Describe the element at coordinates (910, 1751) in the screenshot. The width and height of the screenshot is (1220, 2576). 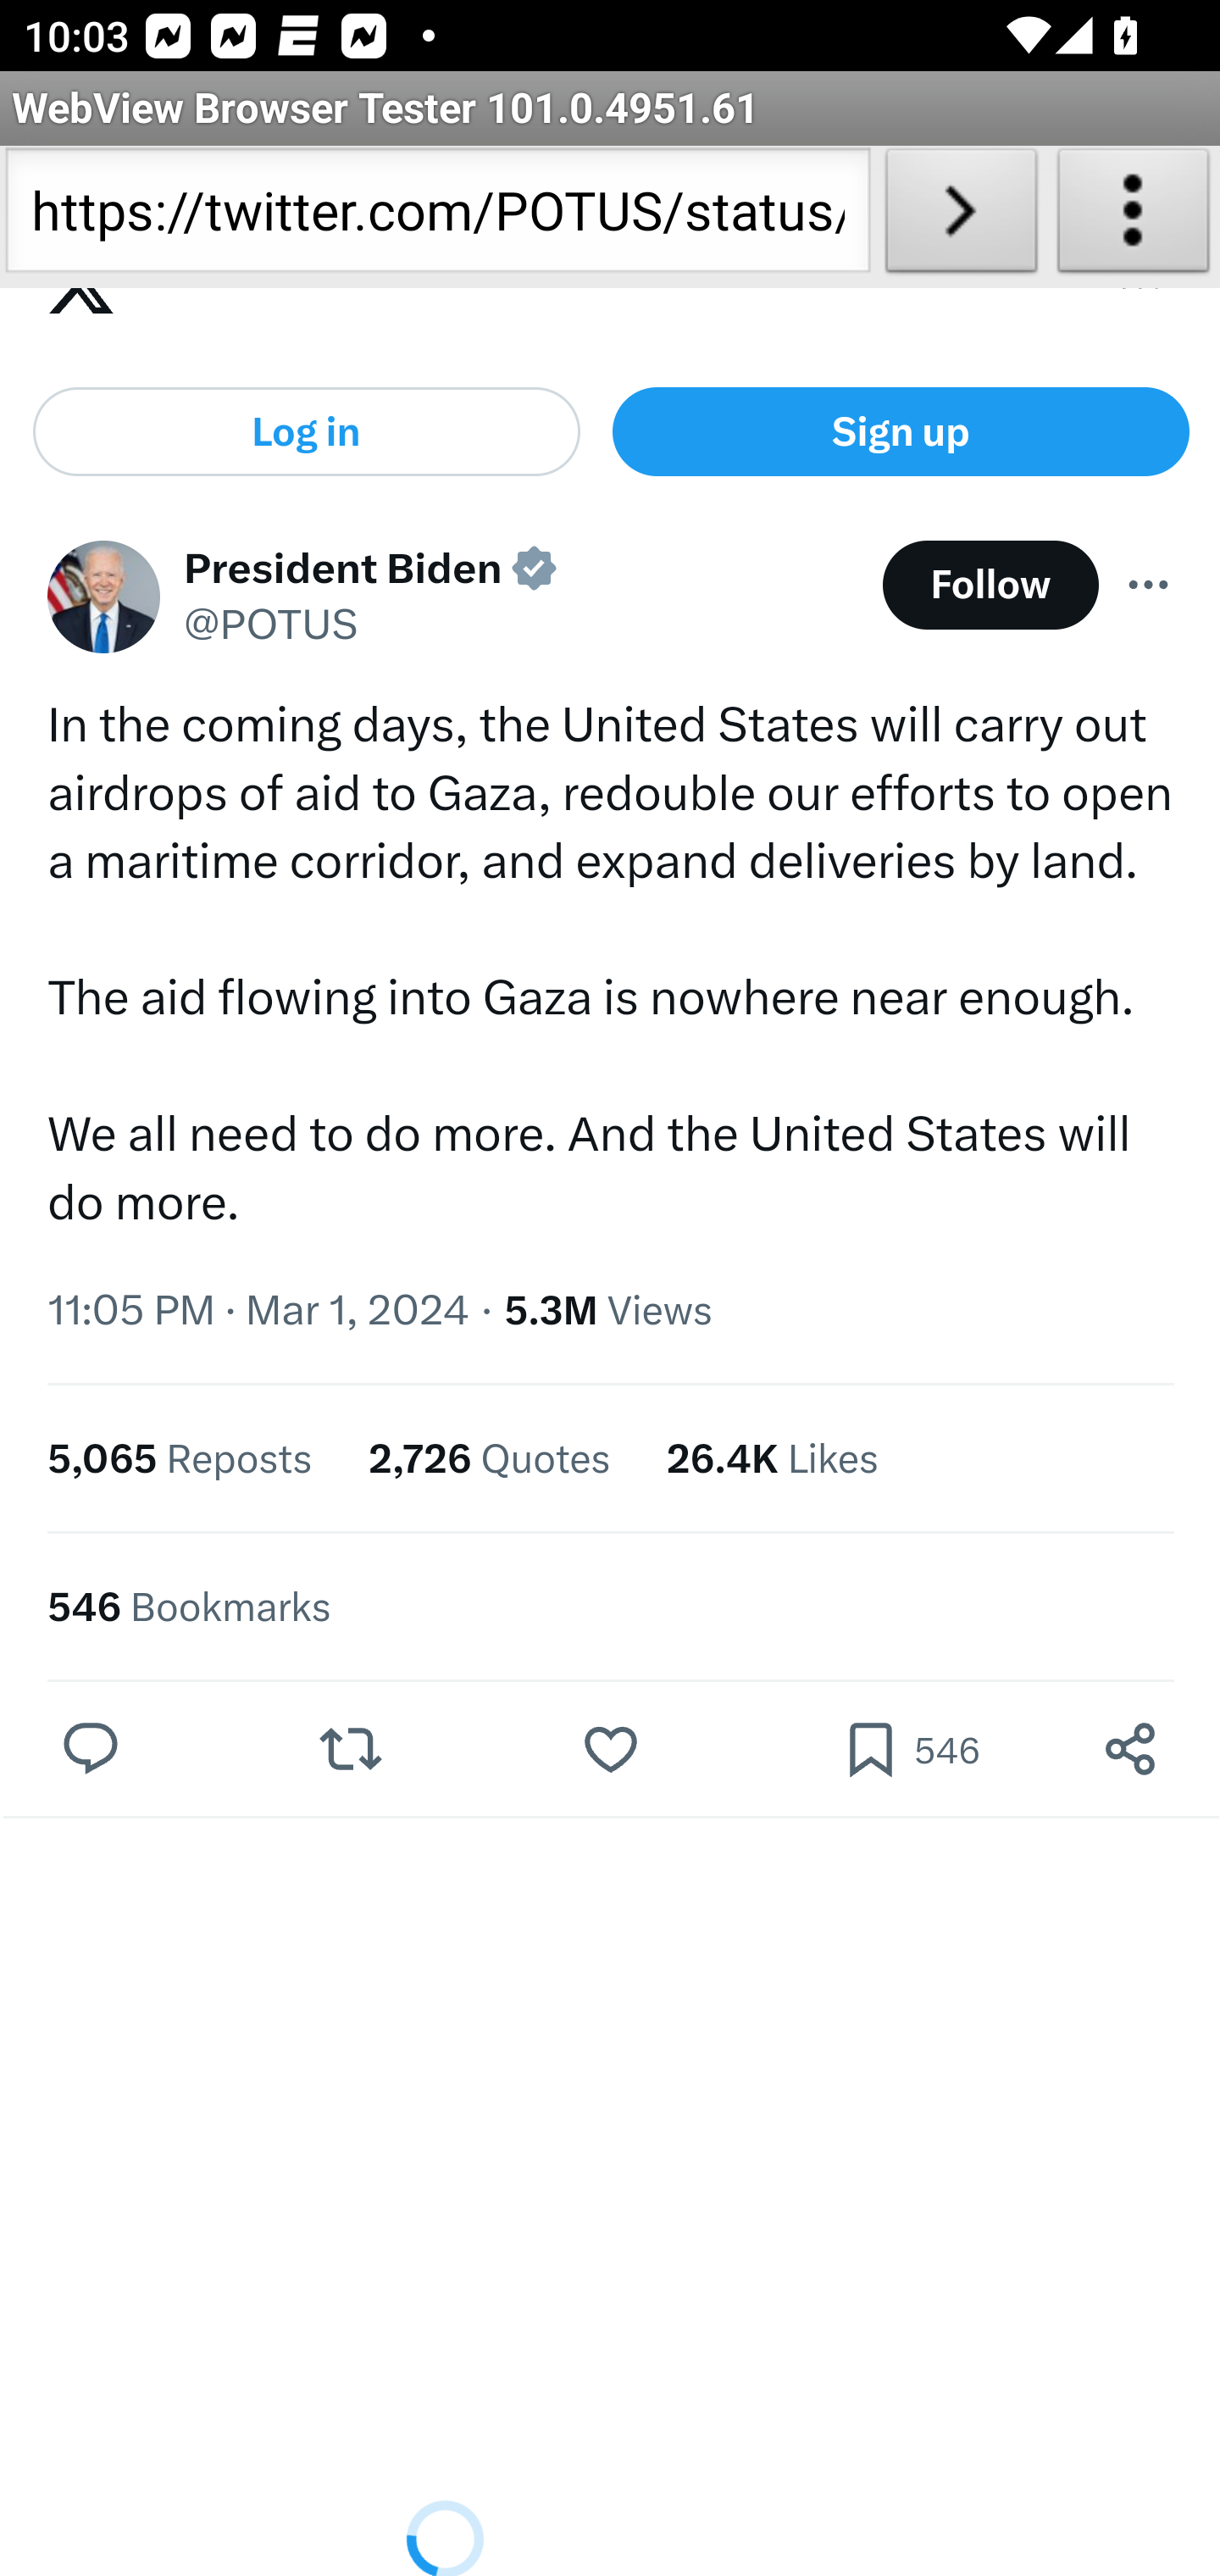
I see `546 Bookmarks. Bookmark` at that location.